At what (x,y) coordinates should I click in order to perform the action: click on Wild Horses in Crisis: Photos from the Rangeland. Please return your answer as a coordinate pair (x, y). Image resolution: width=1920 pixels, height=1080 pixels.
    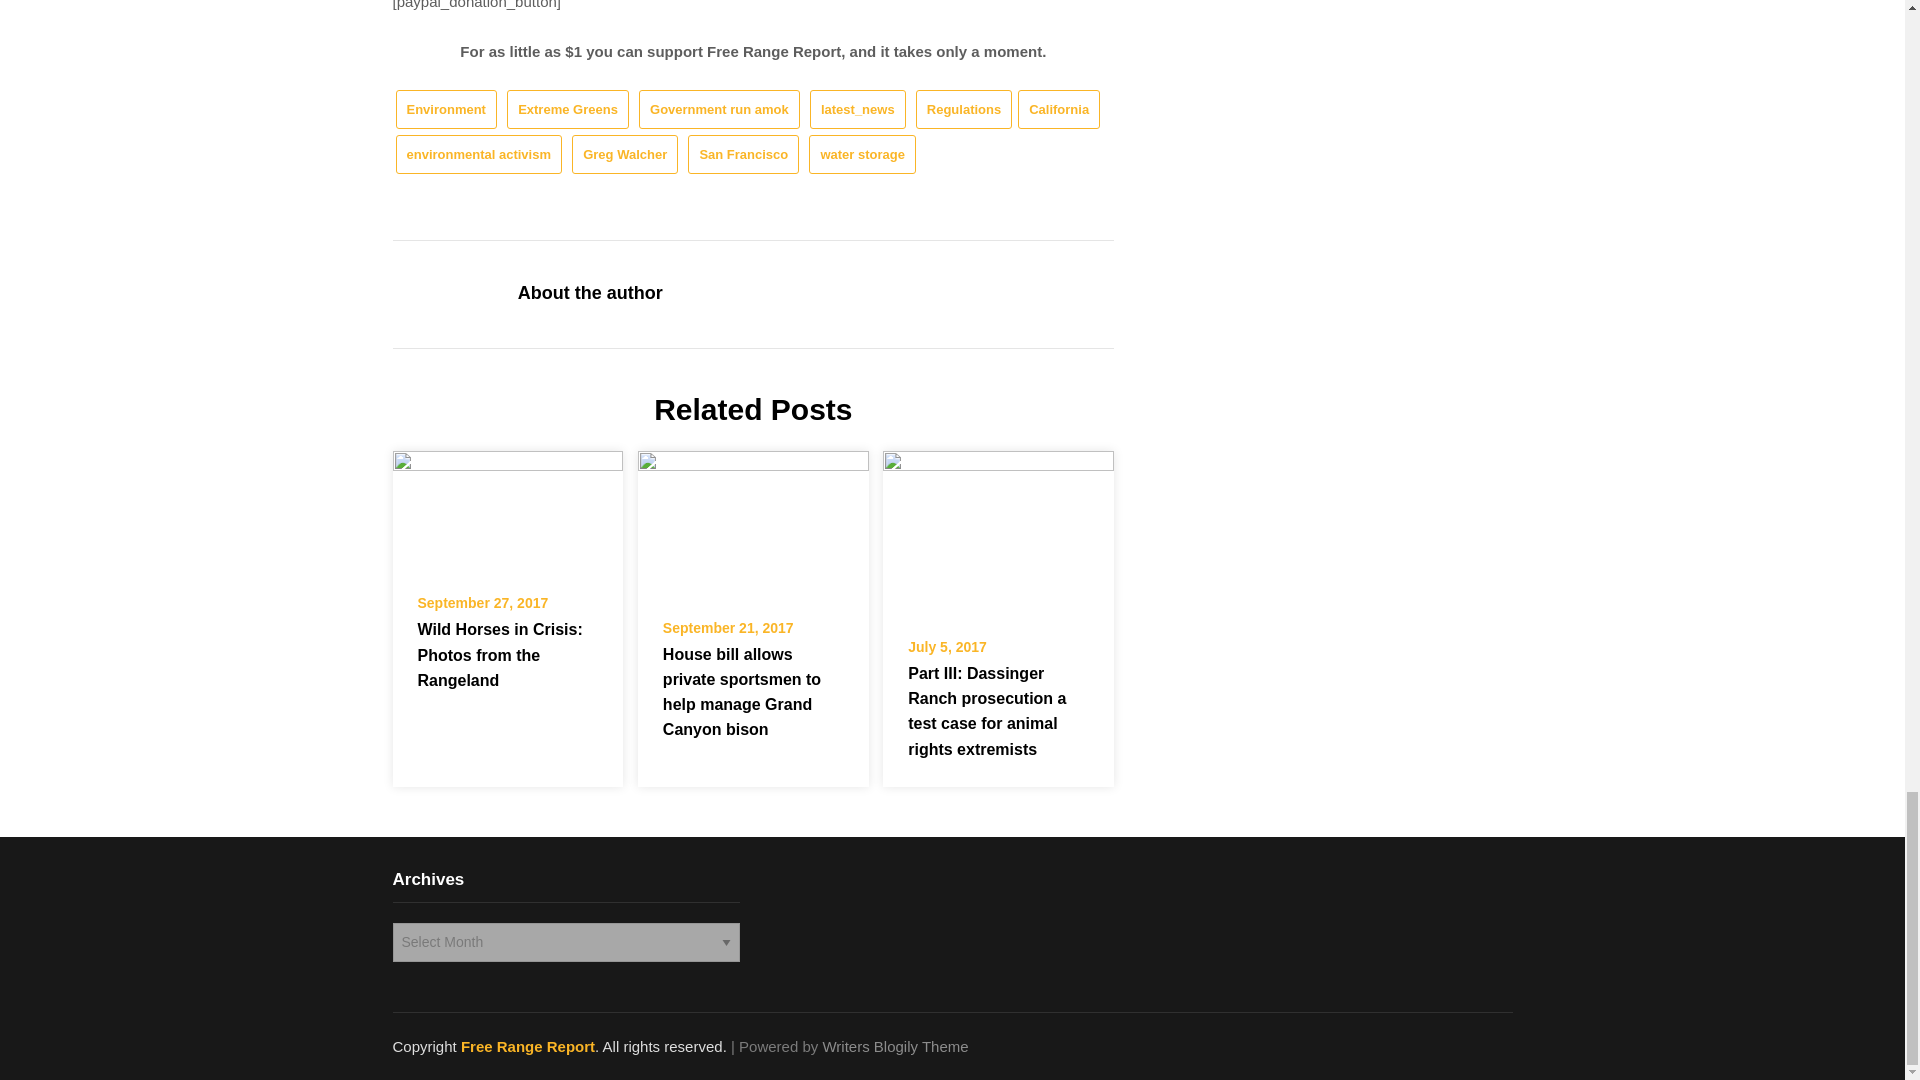
    Looking at the image, I should click on (500, 654).